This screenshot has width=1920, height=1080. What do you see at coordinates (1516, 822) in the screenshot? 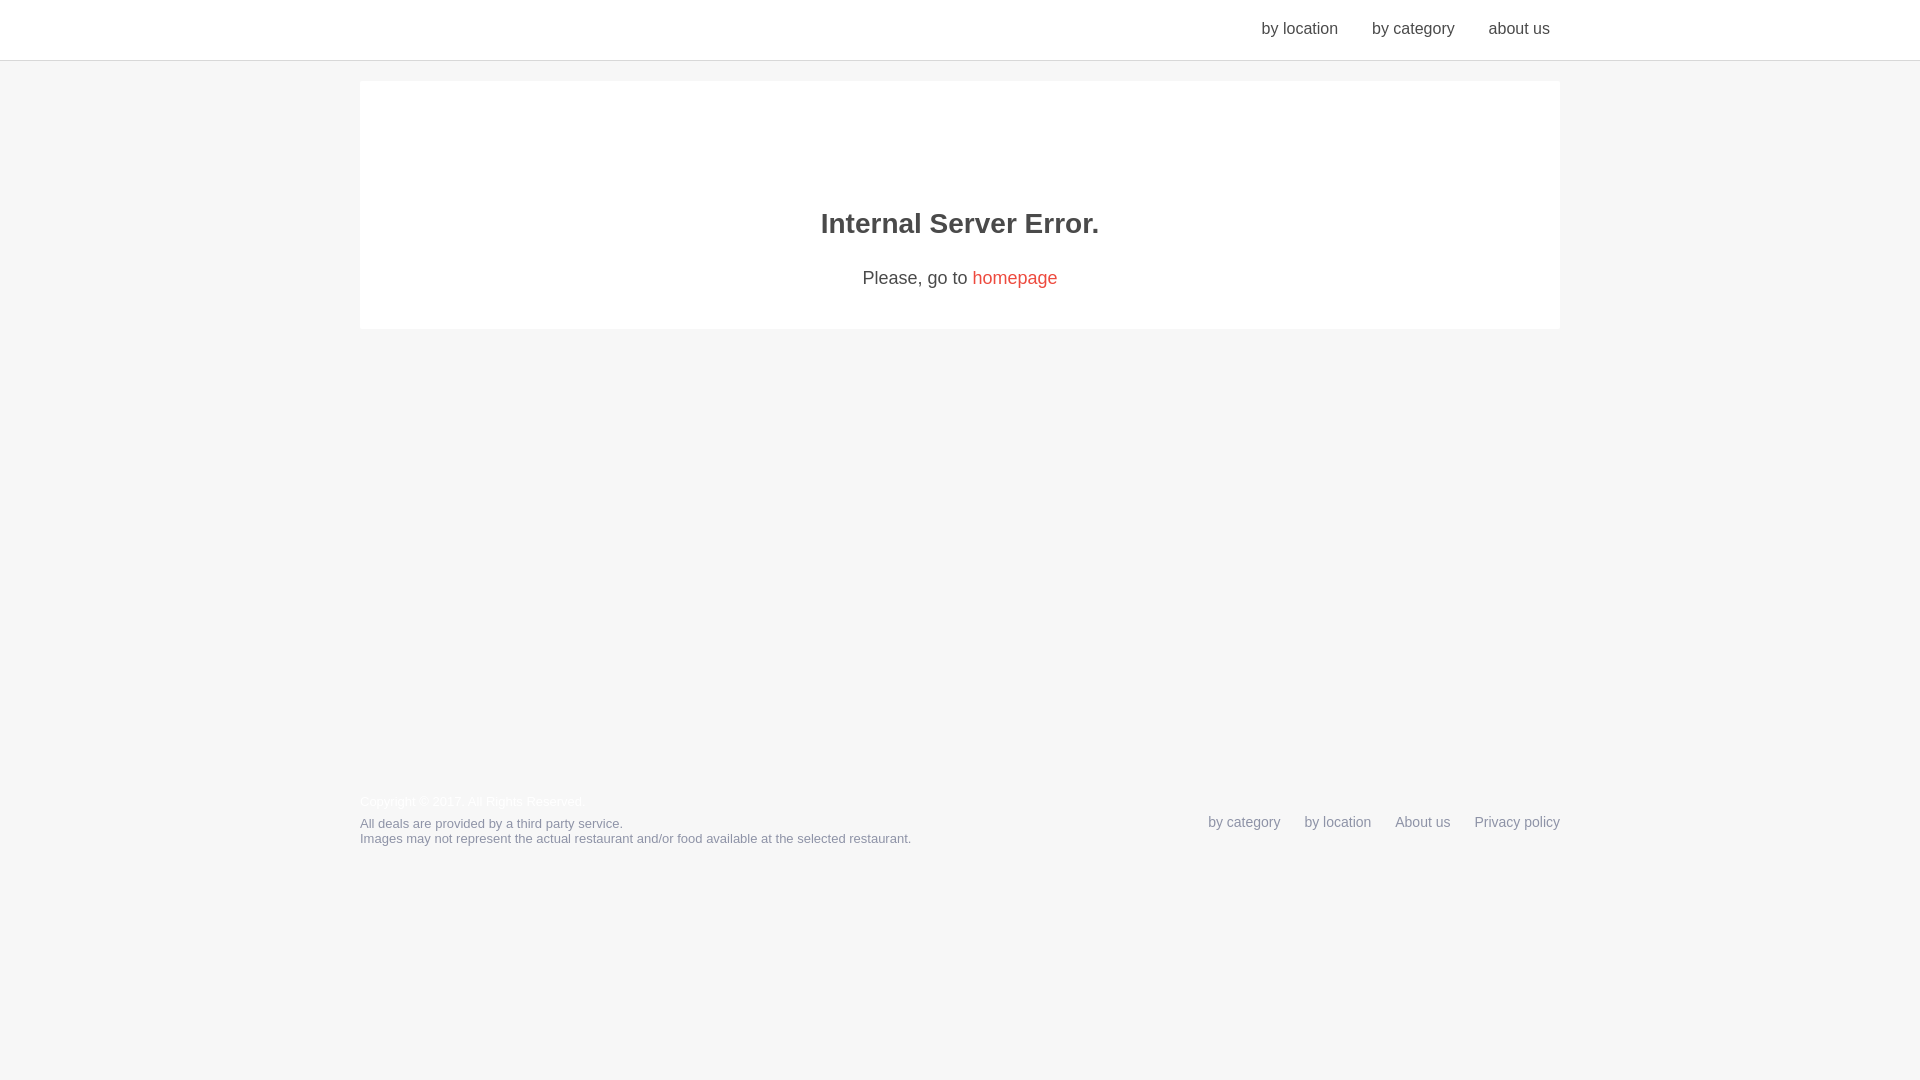
I see `Privacy policy` at bounding box center [1516, 822].